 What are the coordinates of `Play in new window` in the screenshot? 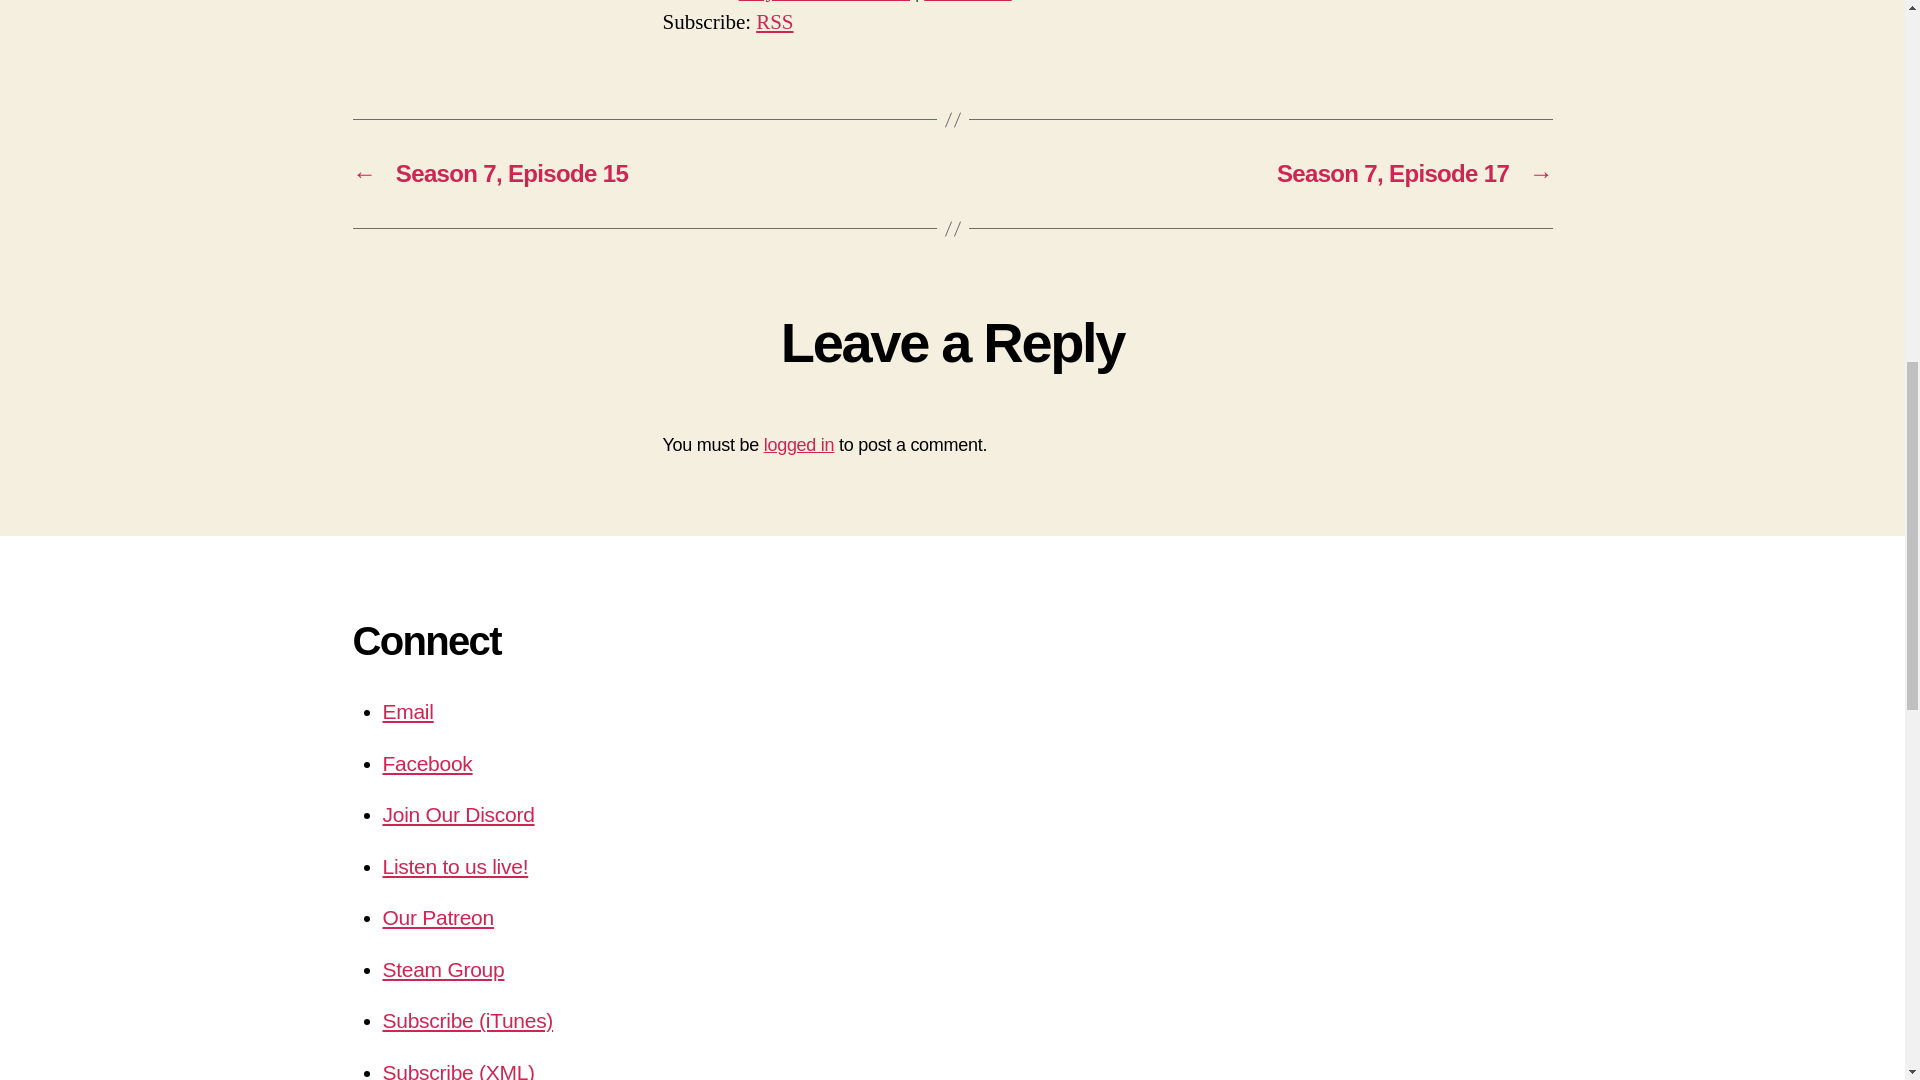 It's located at (824, 2).